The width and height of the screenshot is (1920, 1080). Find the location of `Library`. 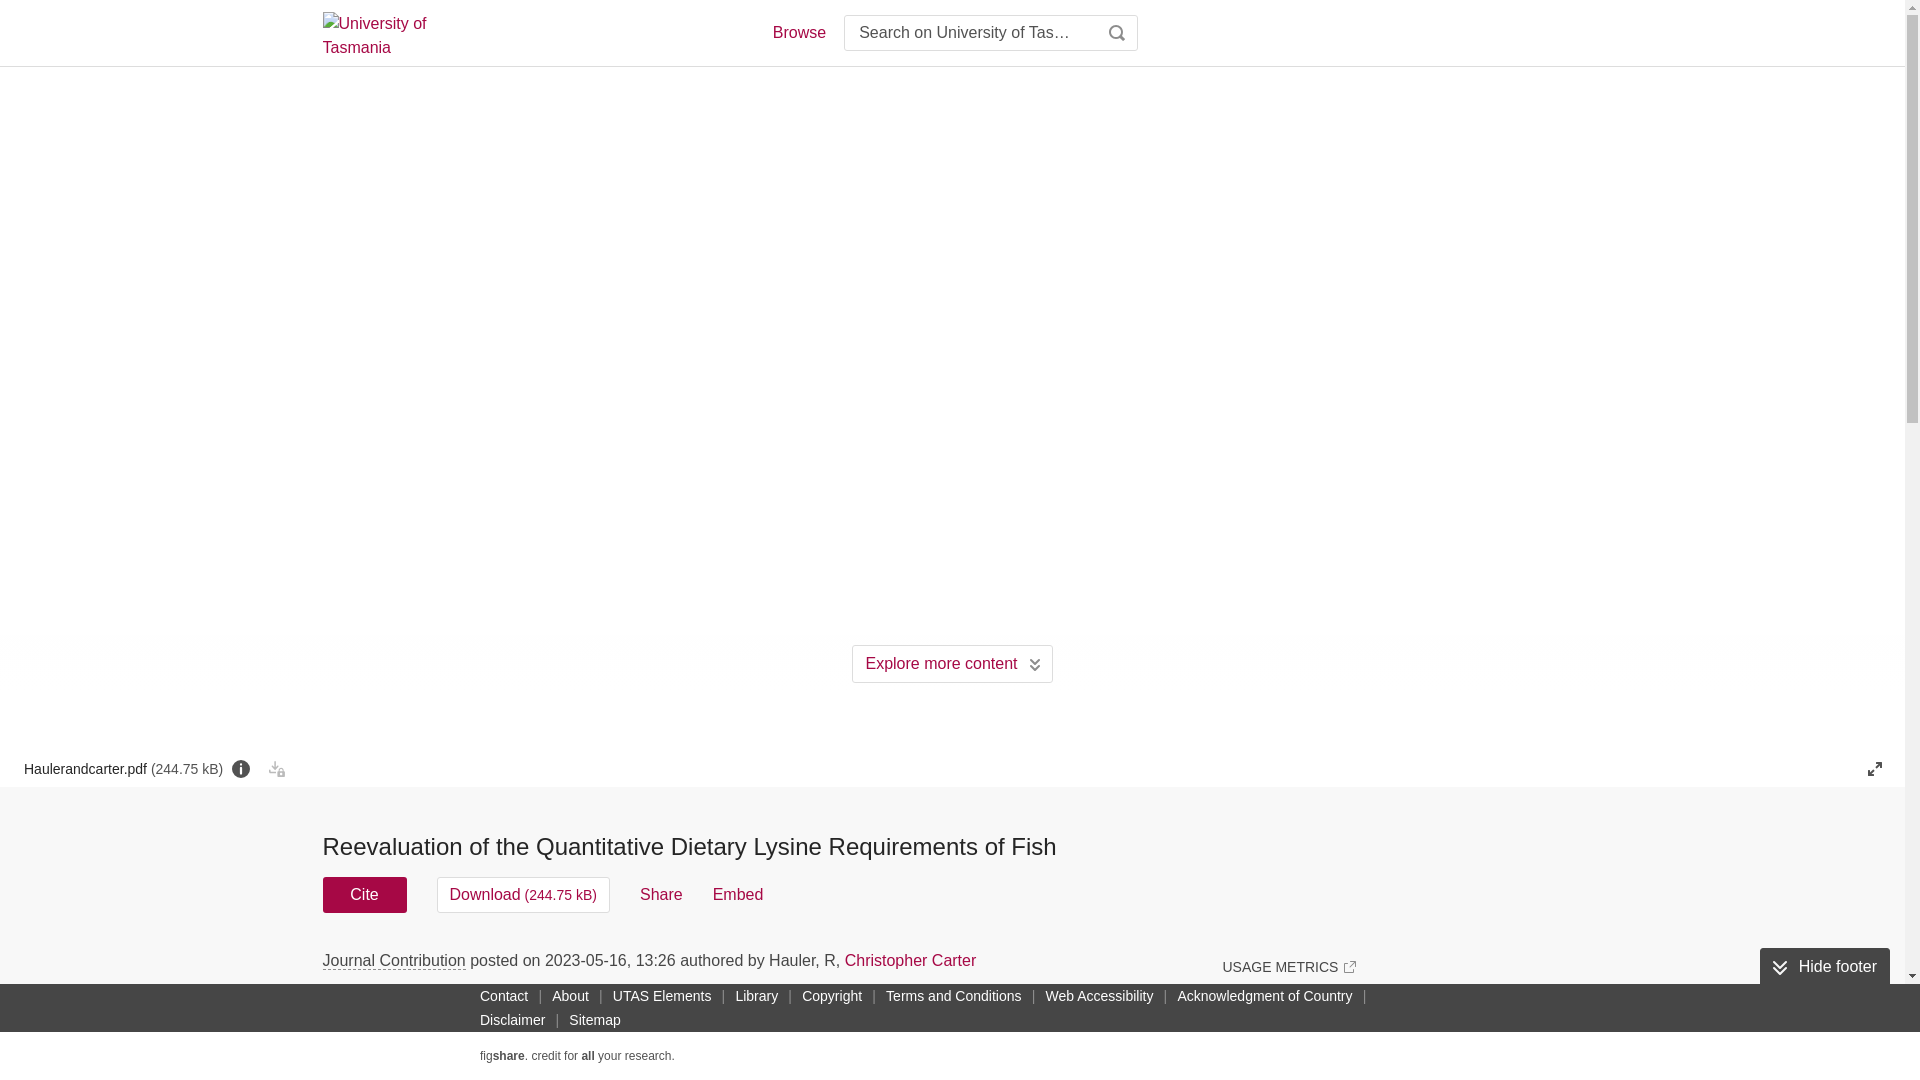

Library is located at coordinates (756, 995).